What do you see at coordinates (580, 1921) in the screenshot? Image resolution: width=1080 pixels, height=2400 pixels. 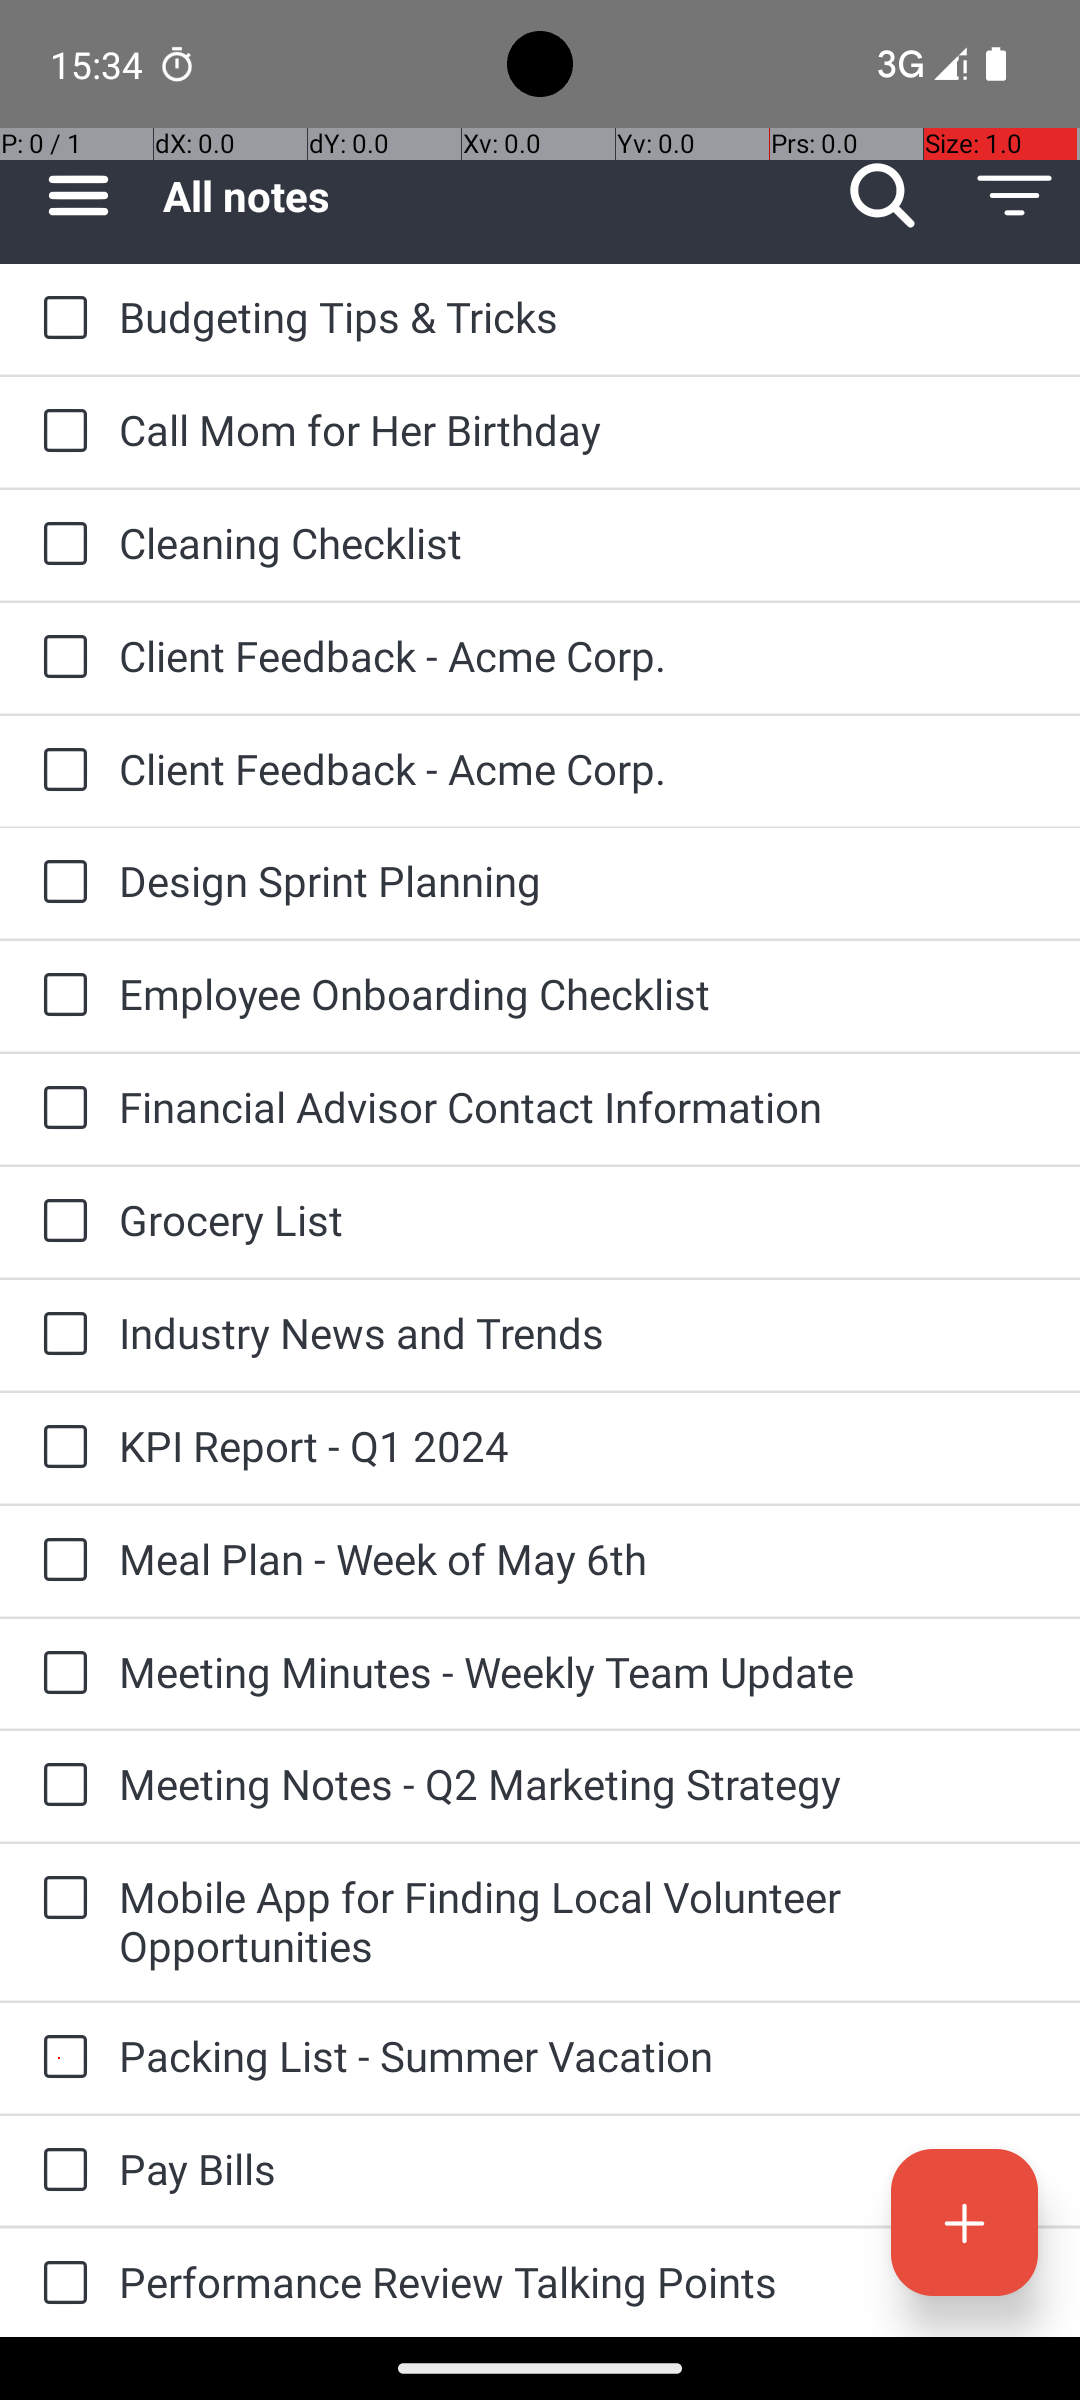 I see `Mobile App for Finding Local Volunteer Opportunities` at bounding box center [580, 1921].